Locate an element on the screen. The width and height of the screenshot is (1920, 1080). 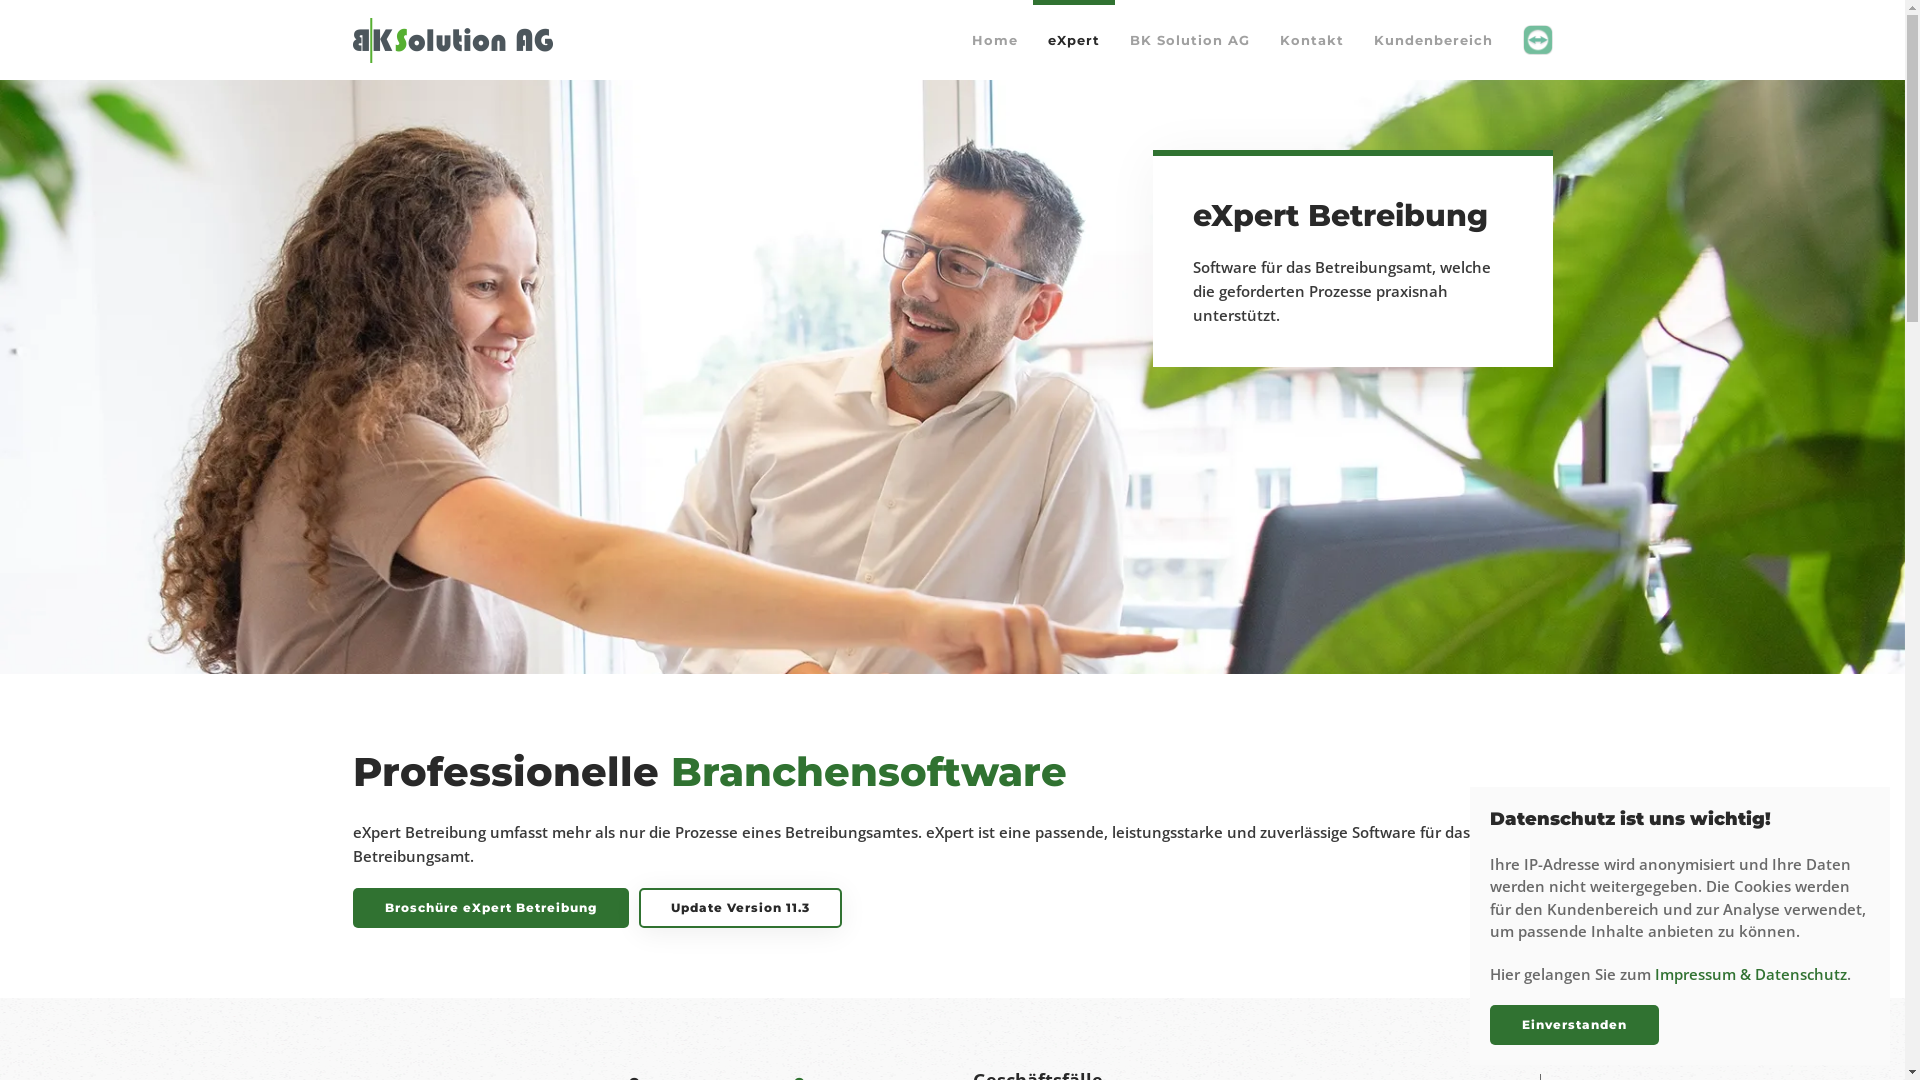
eXpert is located at coordinates (1073, 40).